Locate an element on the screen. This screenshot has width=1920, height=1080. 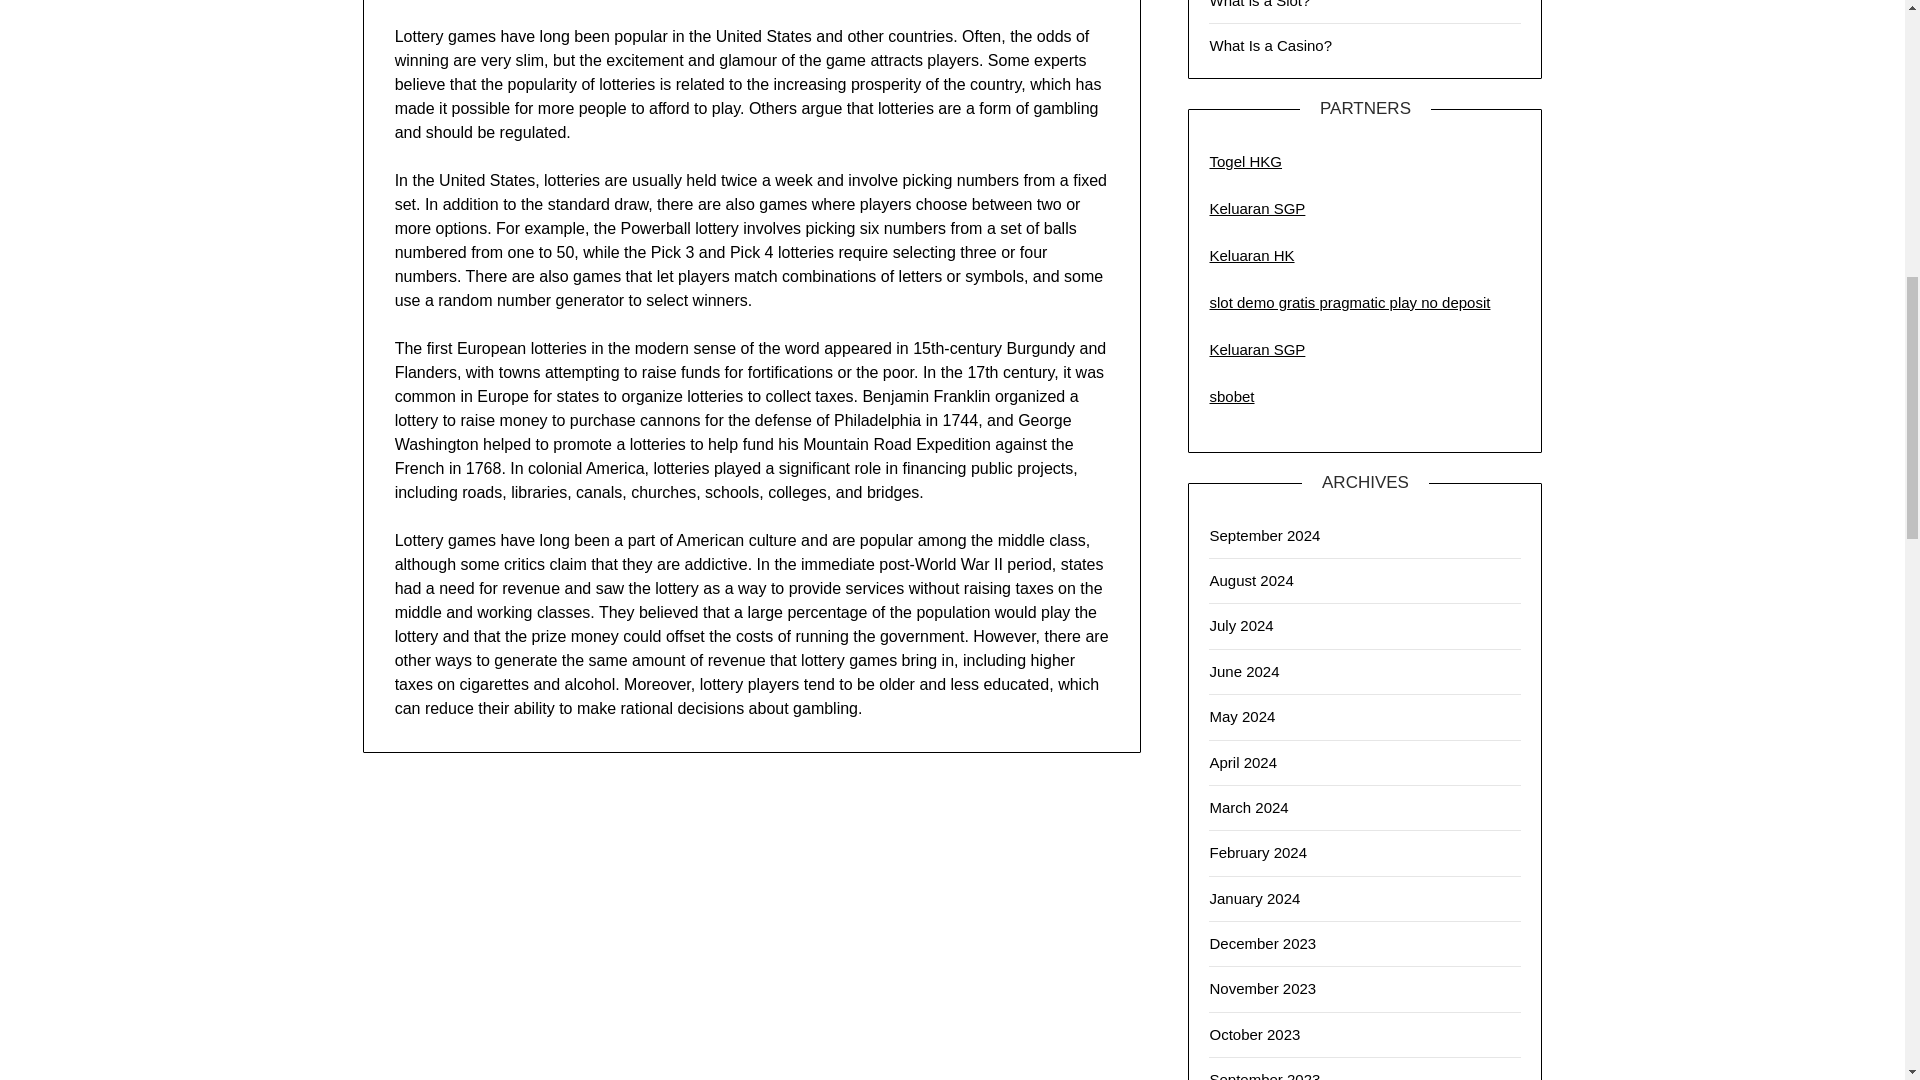
May 2024 is located at coordinates (1242, 716).